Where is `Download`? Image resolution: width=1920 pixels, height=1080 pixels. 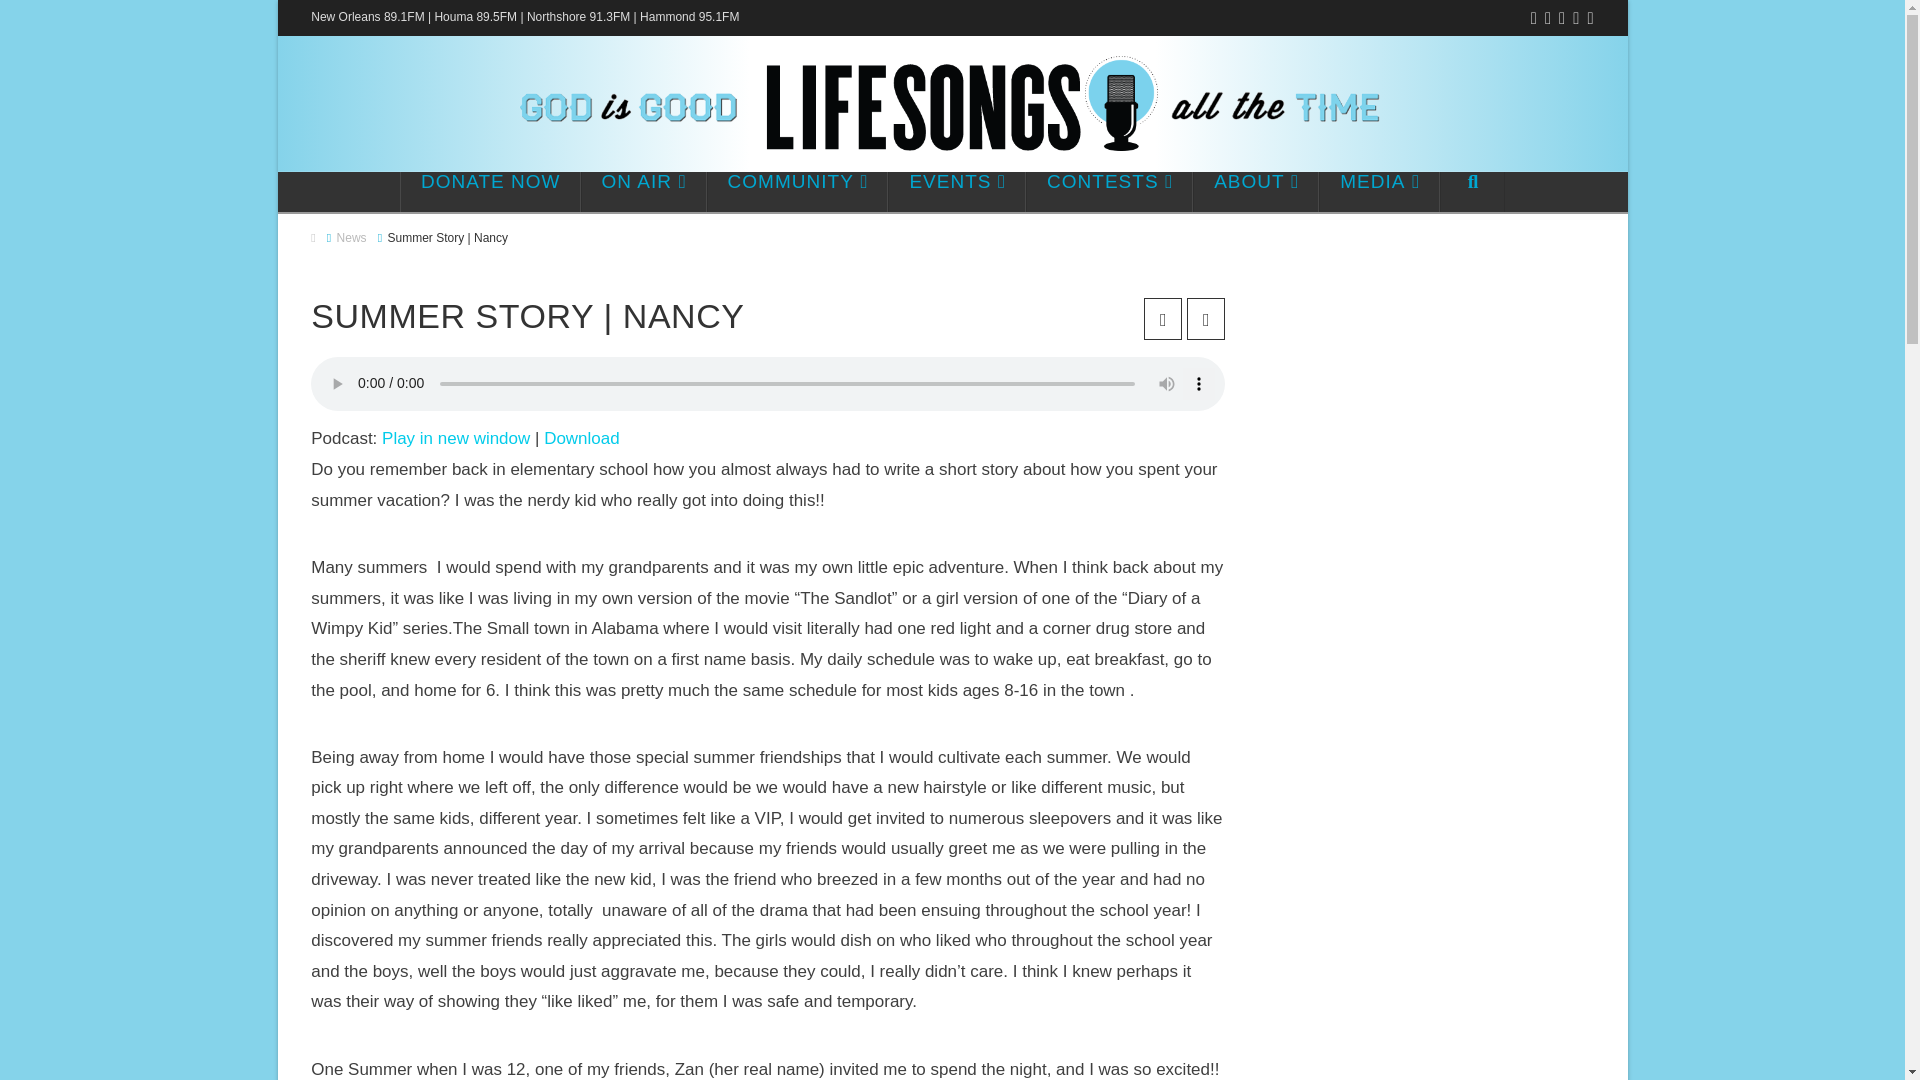 Download is located at coordinates (582, 438).